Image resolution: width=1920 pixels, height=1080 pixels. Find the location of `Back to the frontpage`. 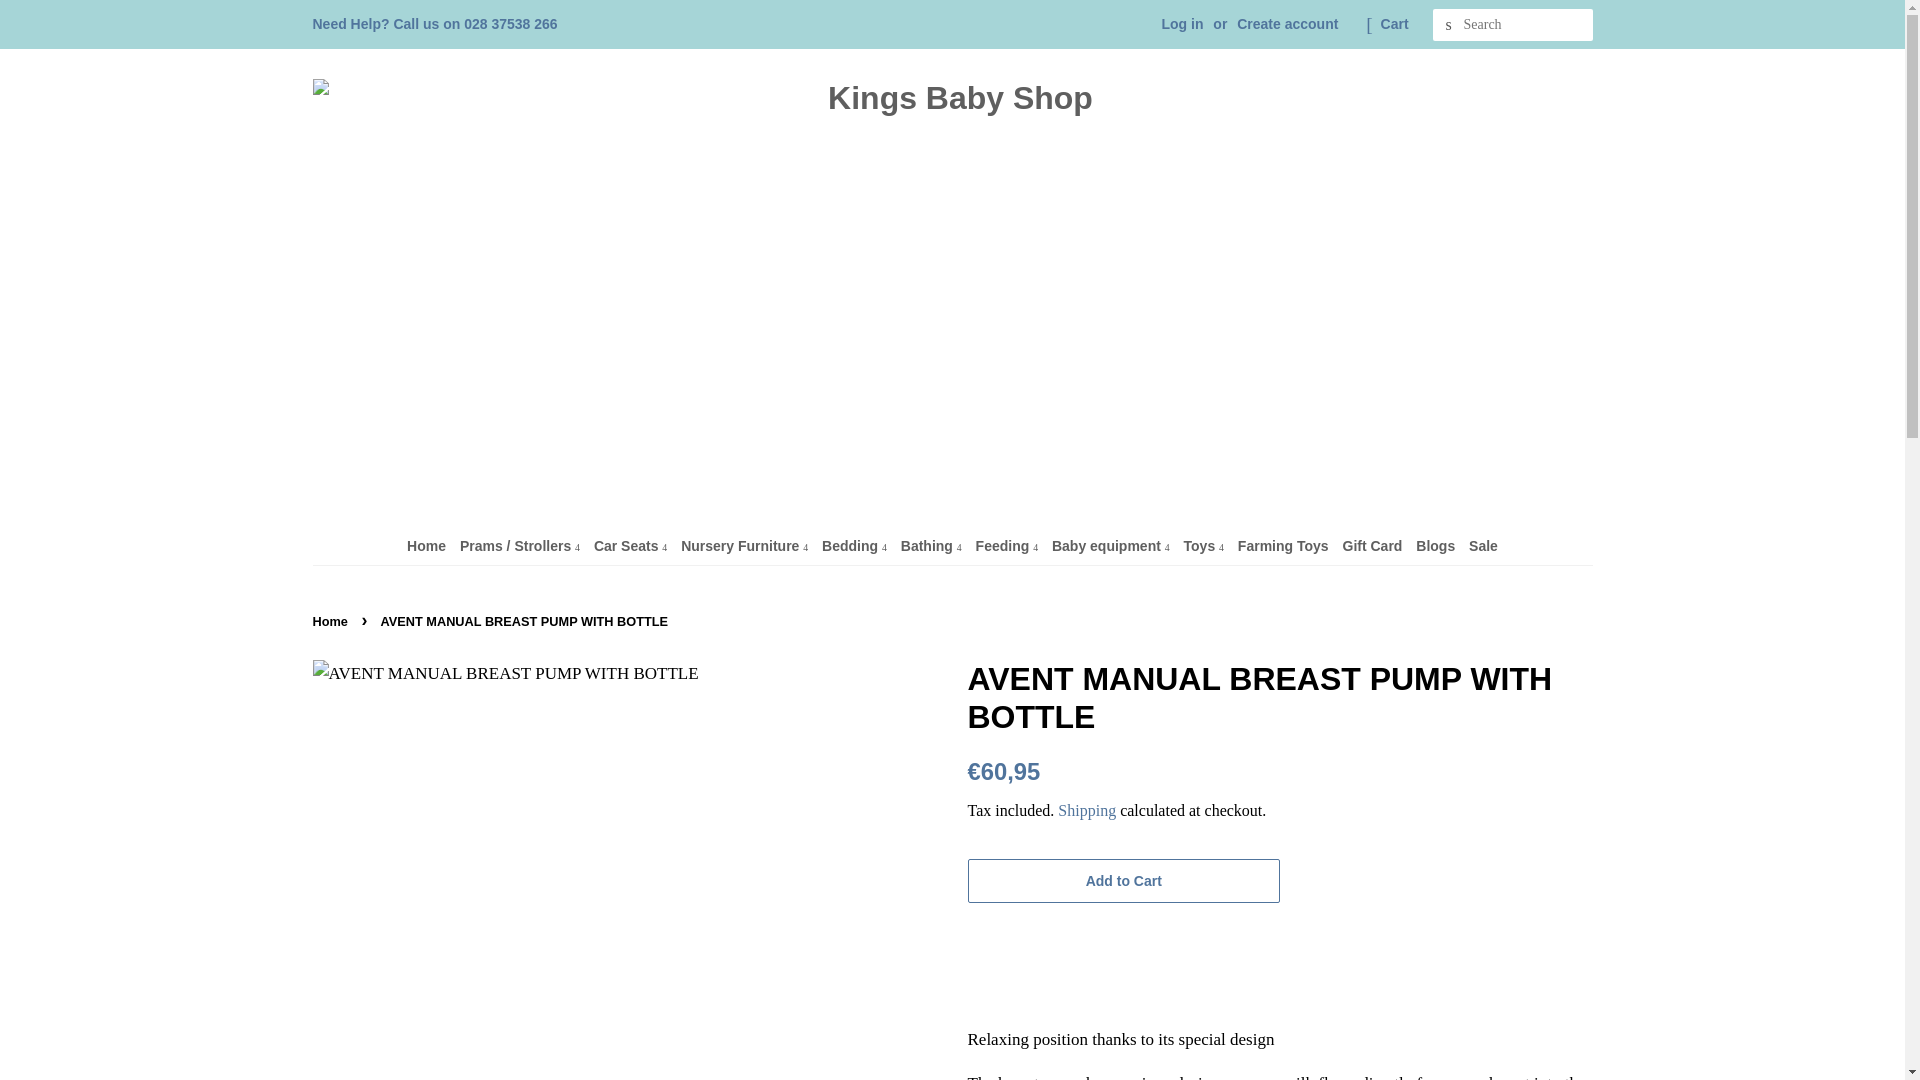

Back to the frontpage is located at coordinates (331, 621).